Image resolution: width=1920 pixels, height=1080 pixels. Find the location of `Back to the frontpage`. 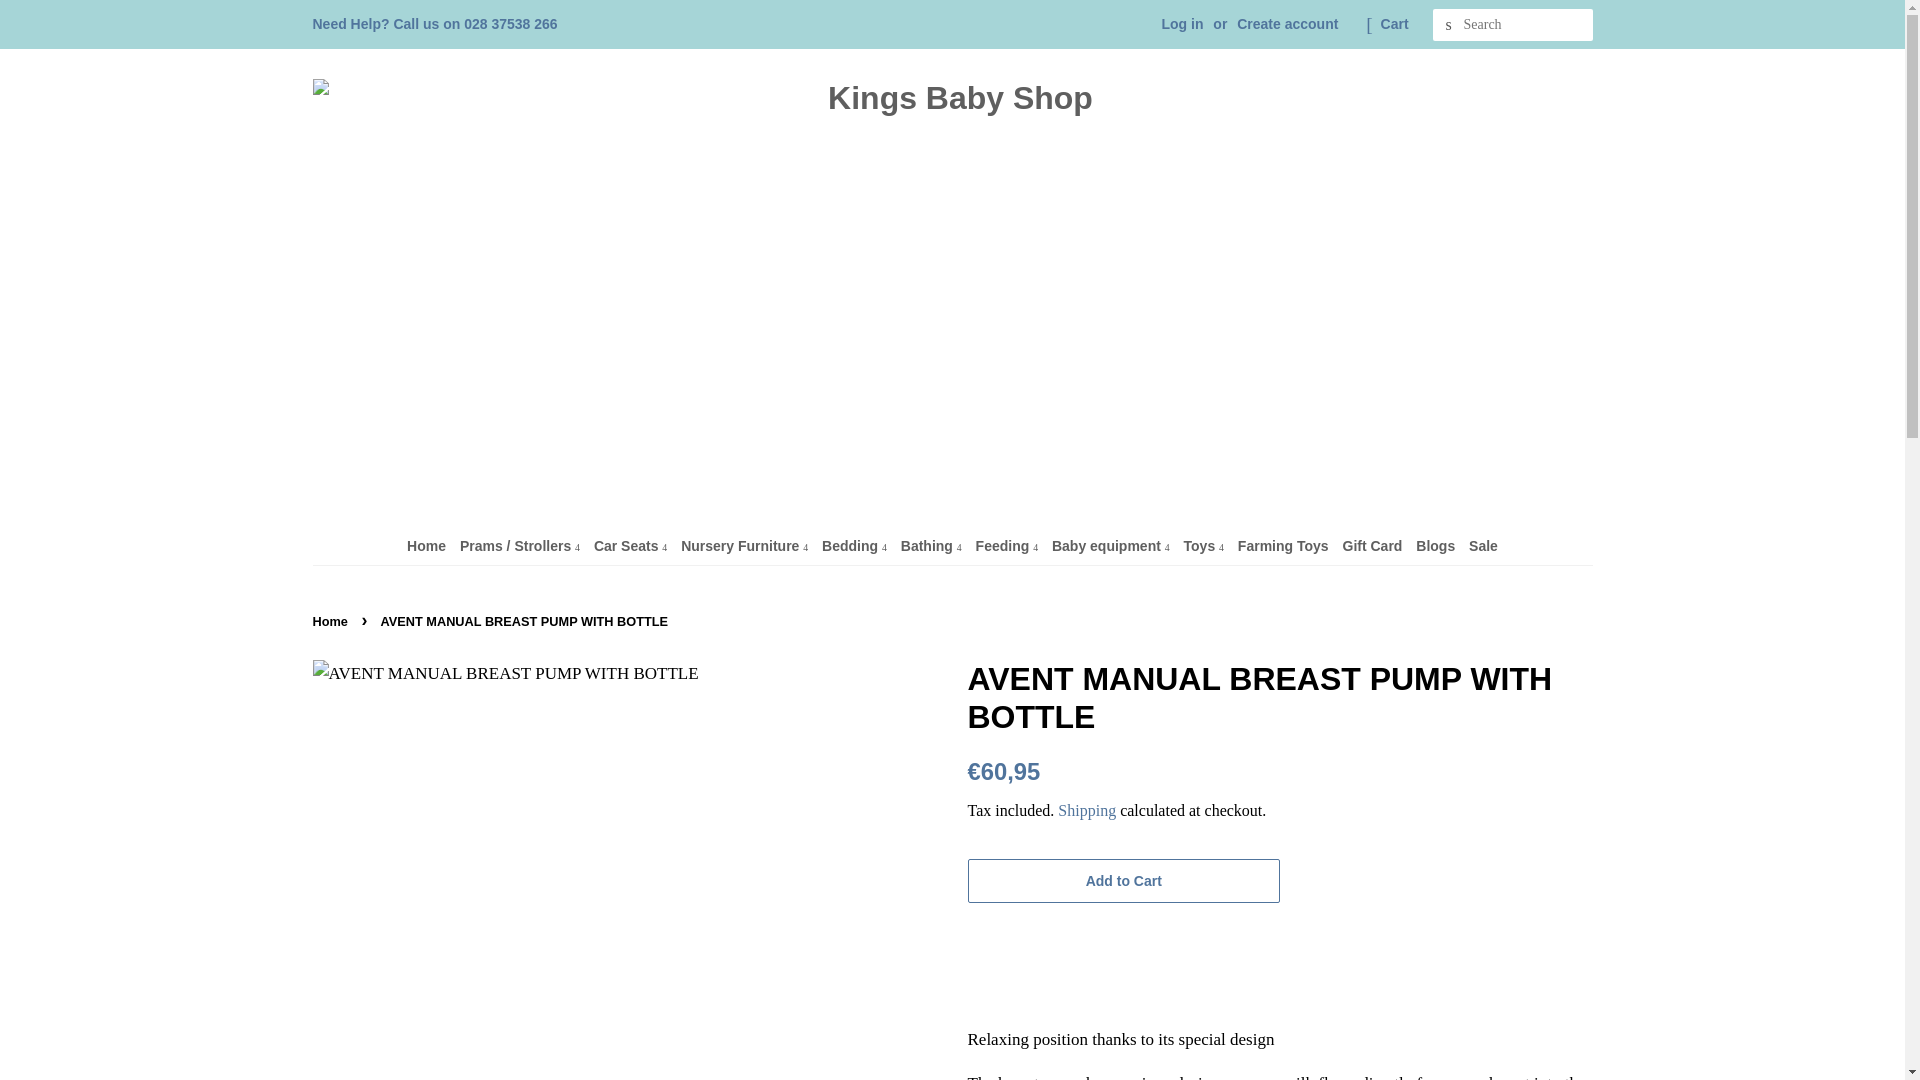

Back to the frontpage is located at coordinates (331, 621).